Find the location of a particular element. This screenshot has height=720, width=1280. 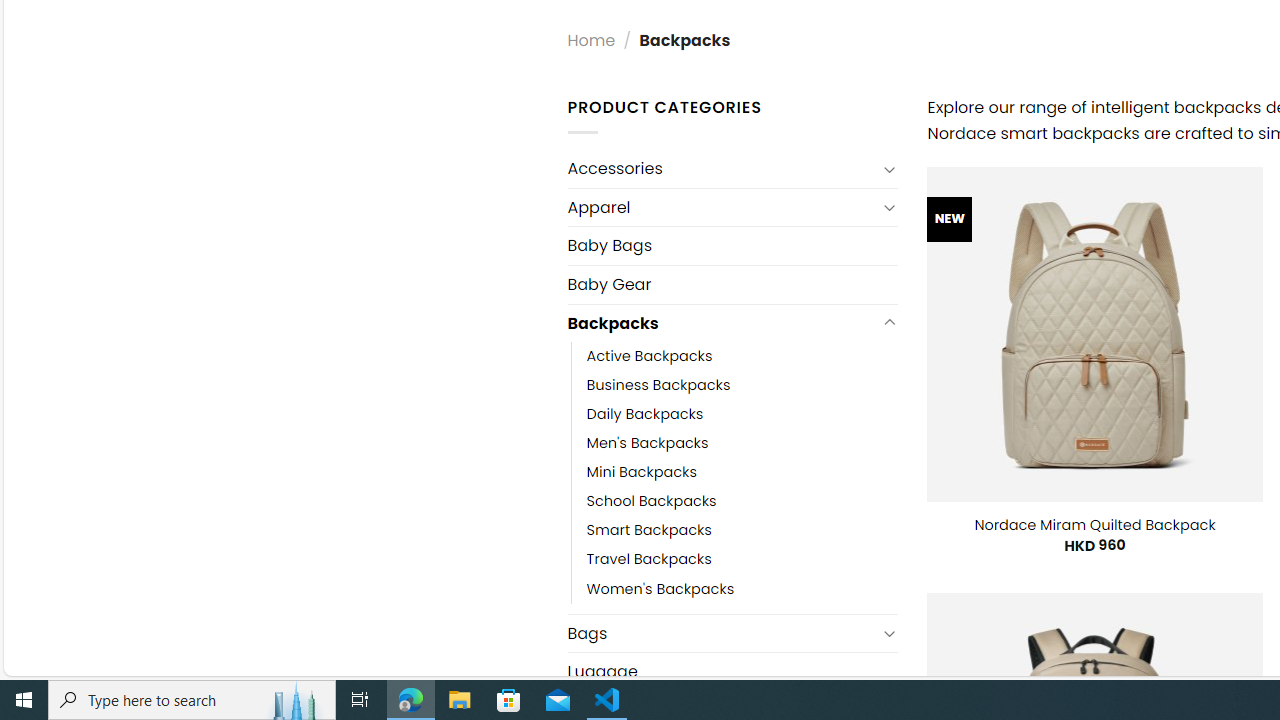

Bags is located at coordinates (722, 634).